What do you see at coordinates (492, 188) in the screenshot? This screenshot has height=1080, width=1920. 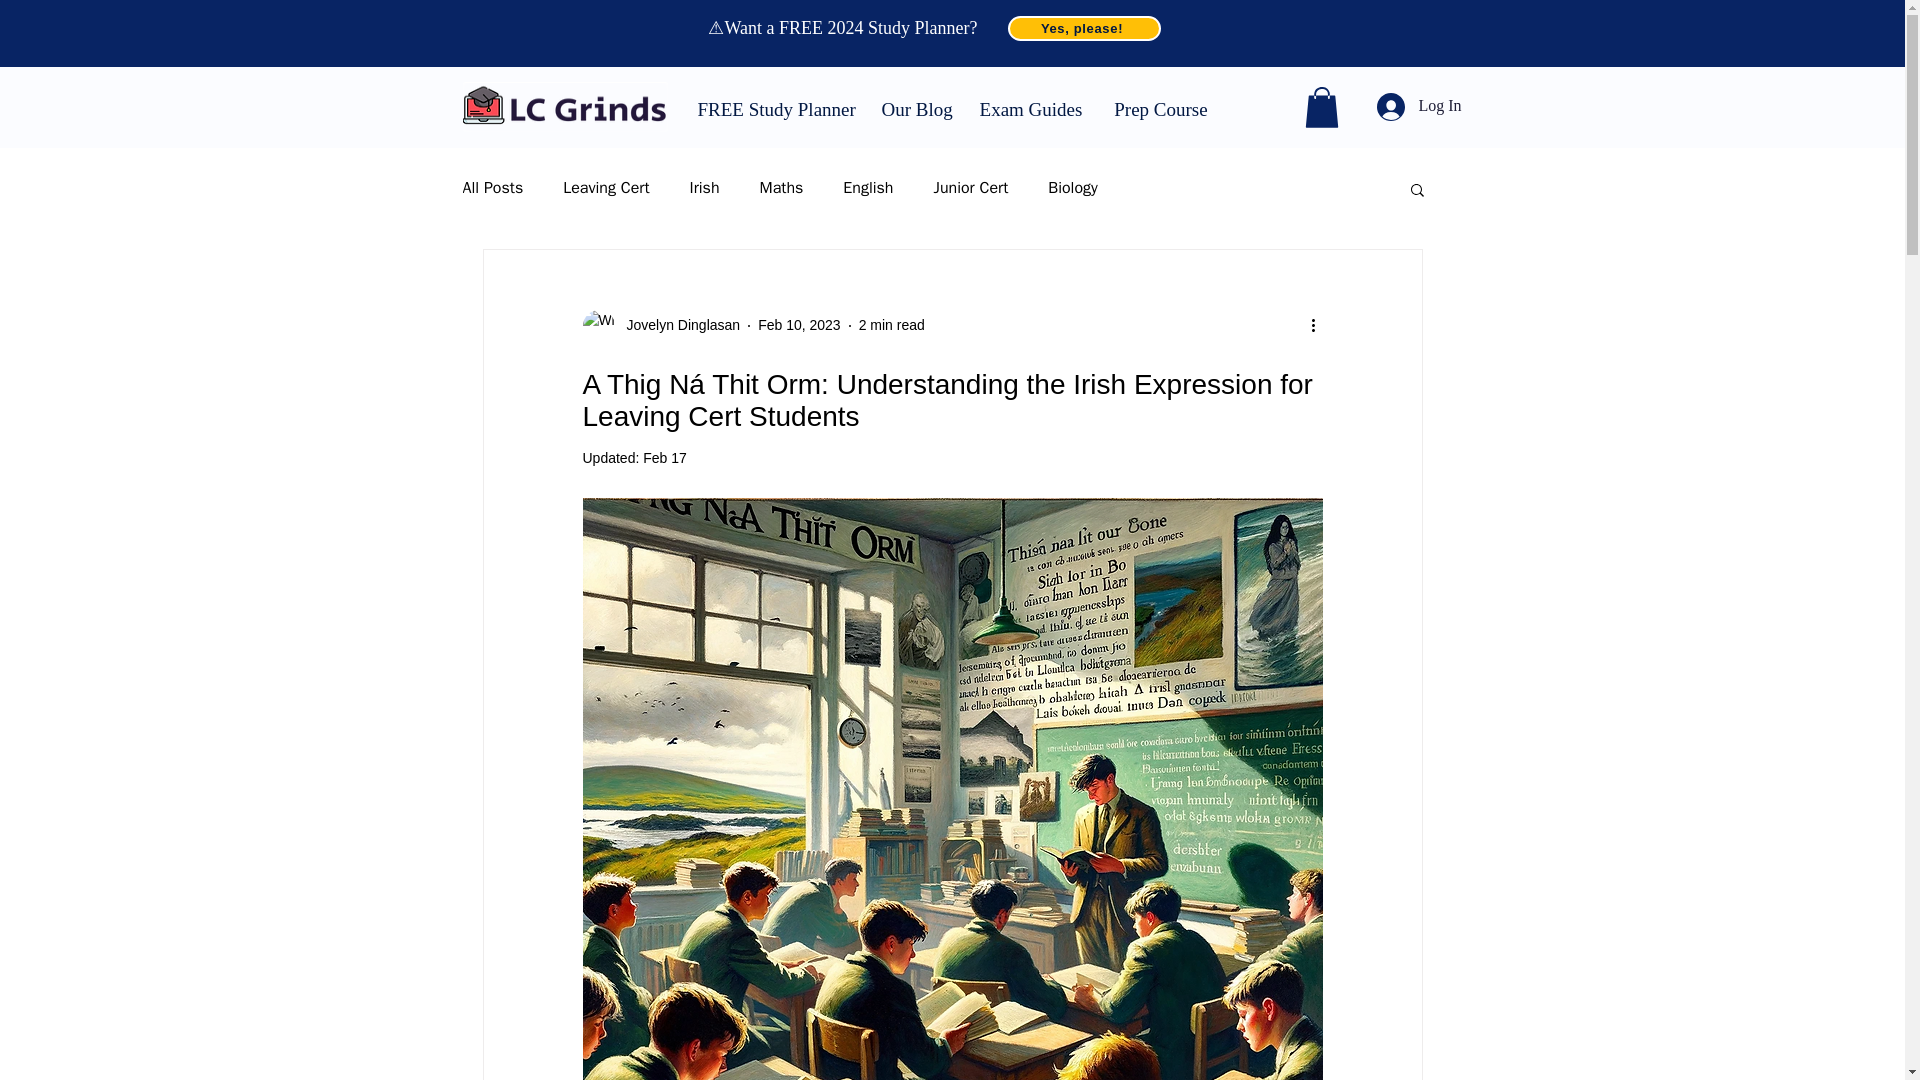 I see `All Posts` at bounding box center [492, 188].